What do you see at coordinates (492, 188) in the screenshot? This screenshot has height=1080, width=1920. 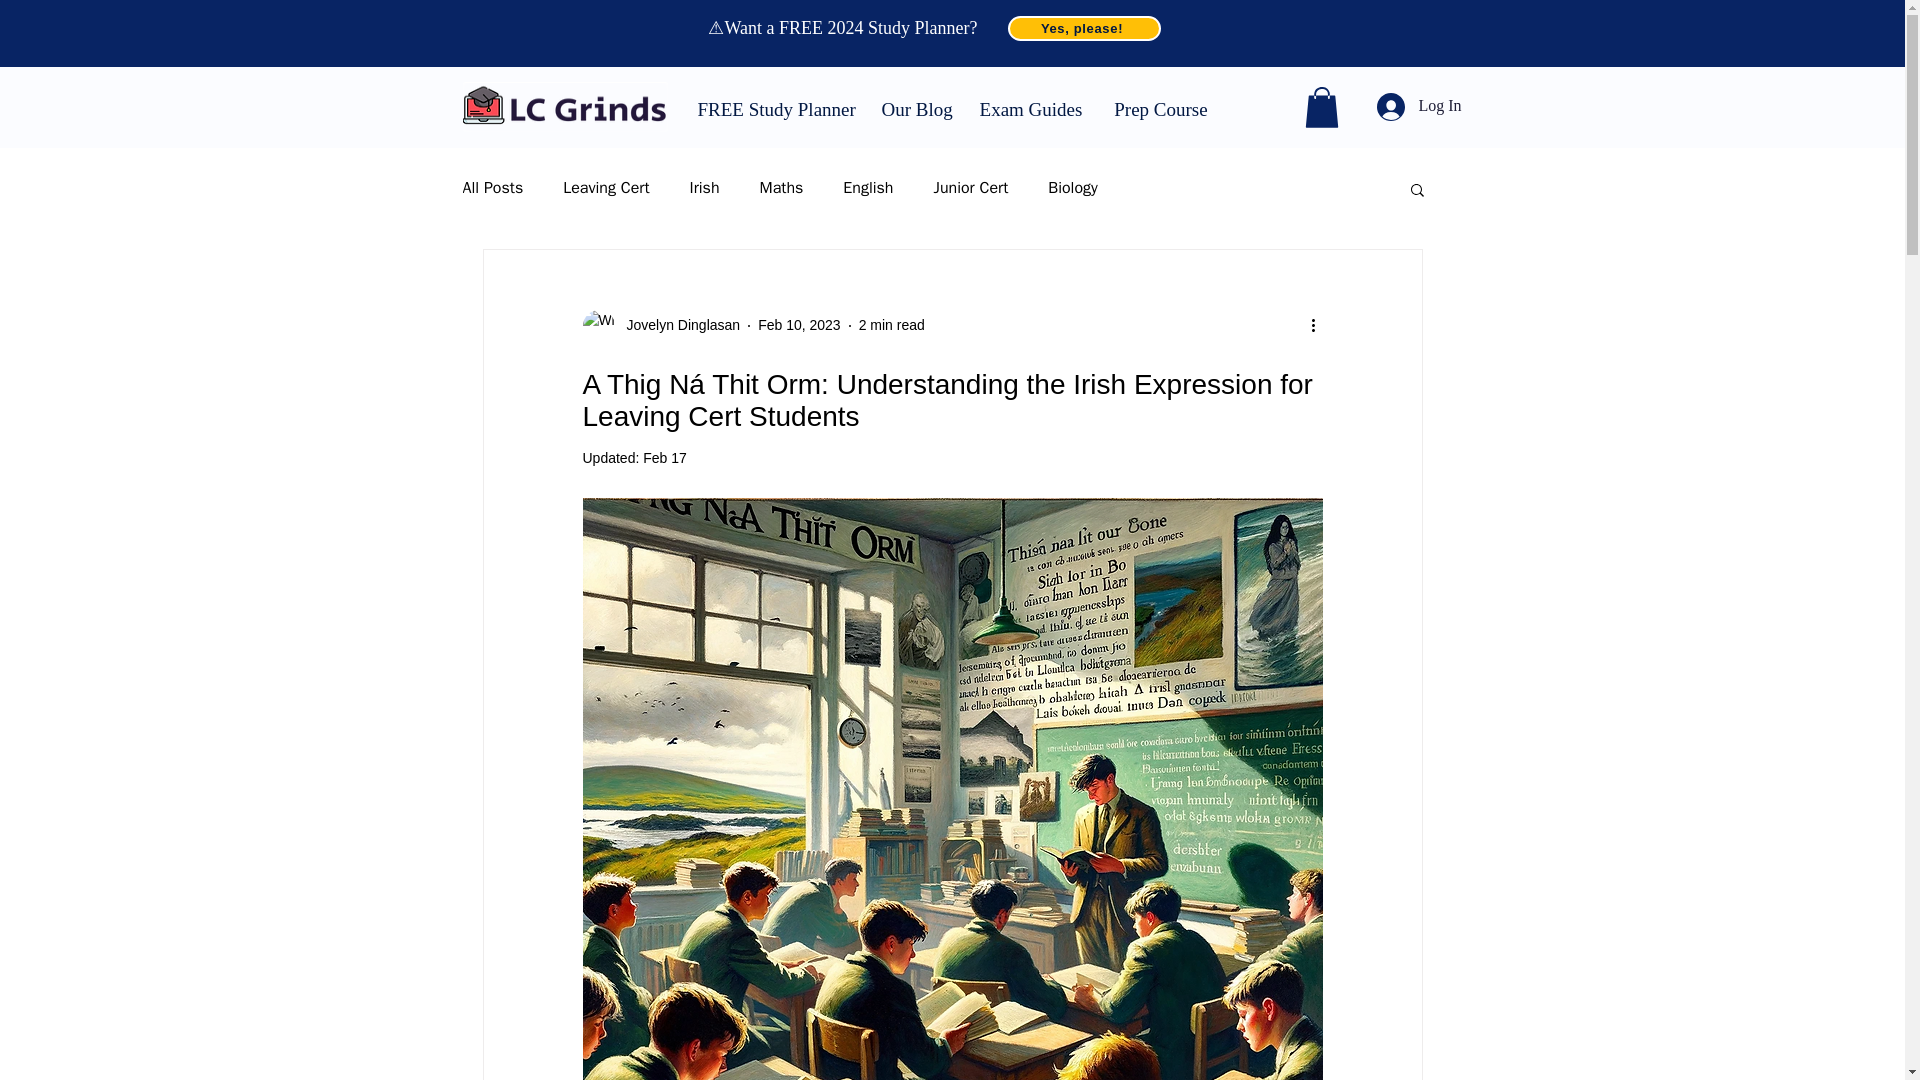 I see `All Posts` at bounding box center [492, 188].